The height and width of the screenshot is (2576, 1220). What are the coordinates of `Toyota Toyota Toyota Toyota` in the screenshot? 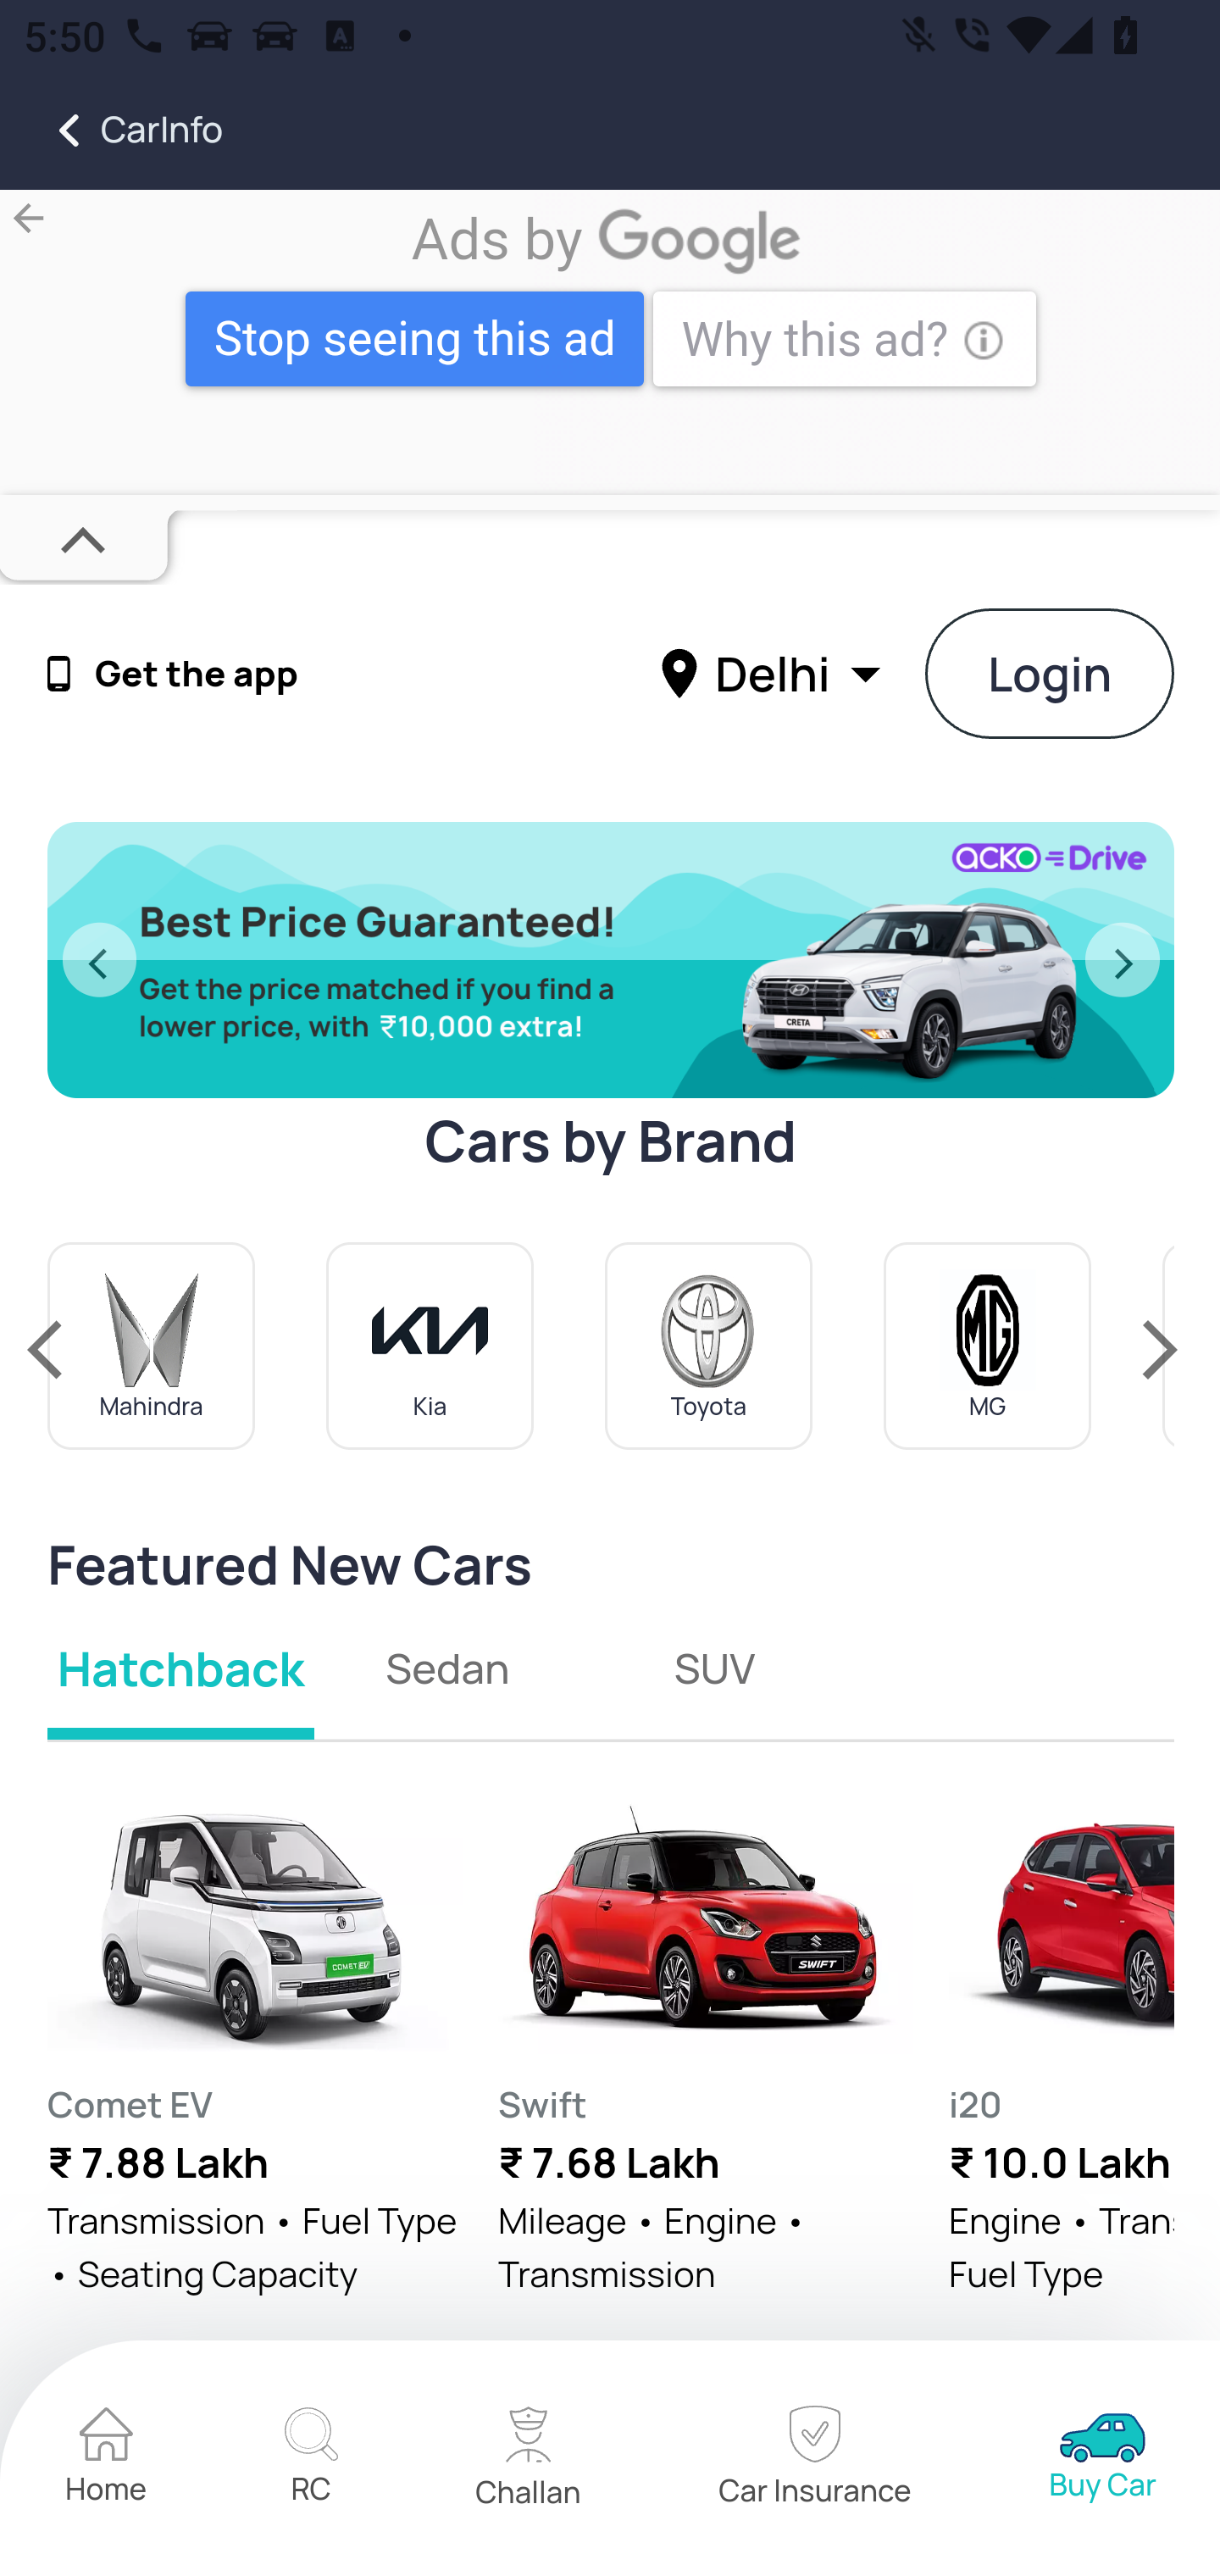 It's located at (708, 1346).